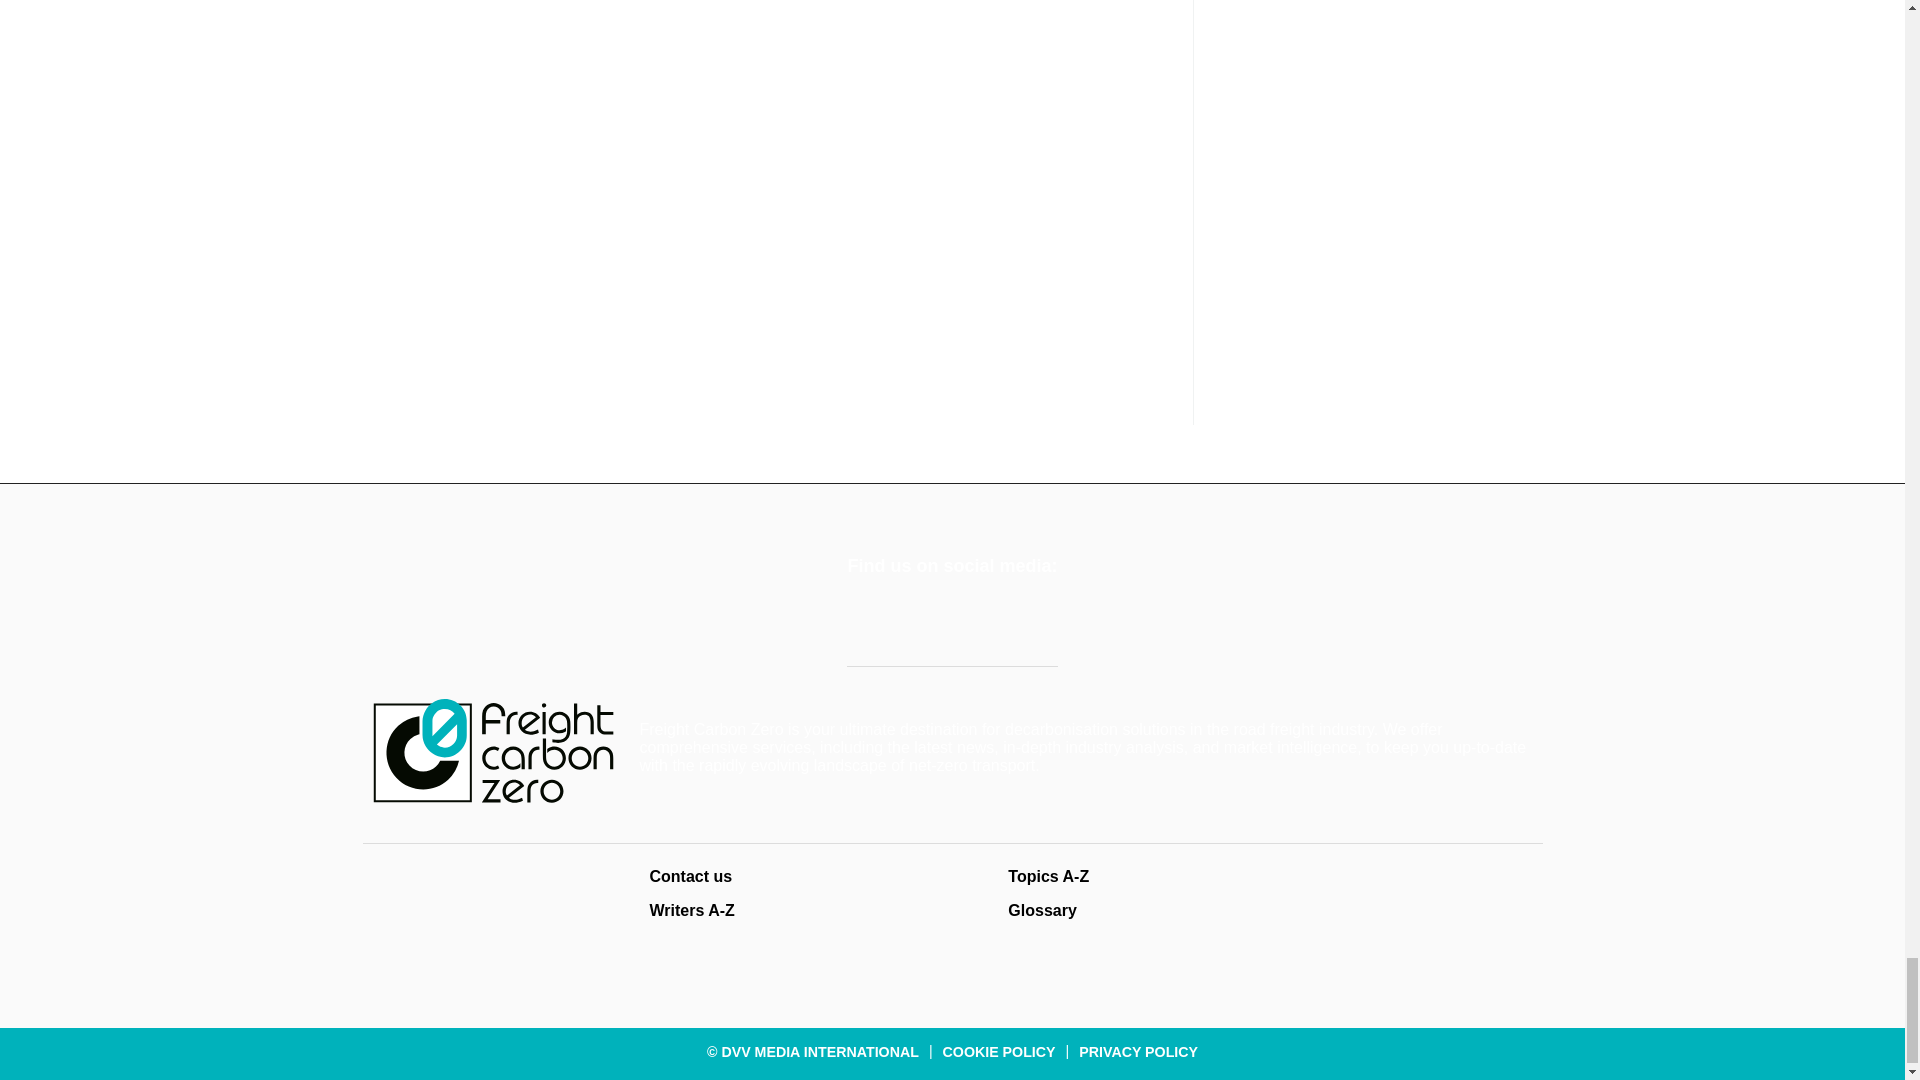 This screenshot has width=1920, height=1080. Describe the element at coordinates (972, 618) in the screenshot. I see `Email us` at that location.